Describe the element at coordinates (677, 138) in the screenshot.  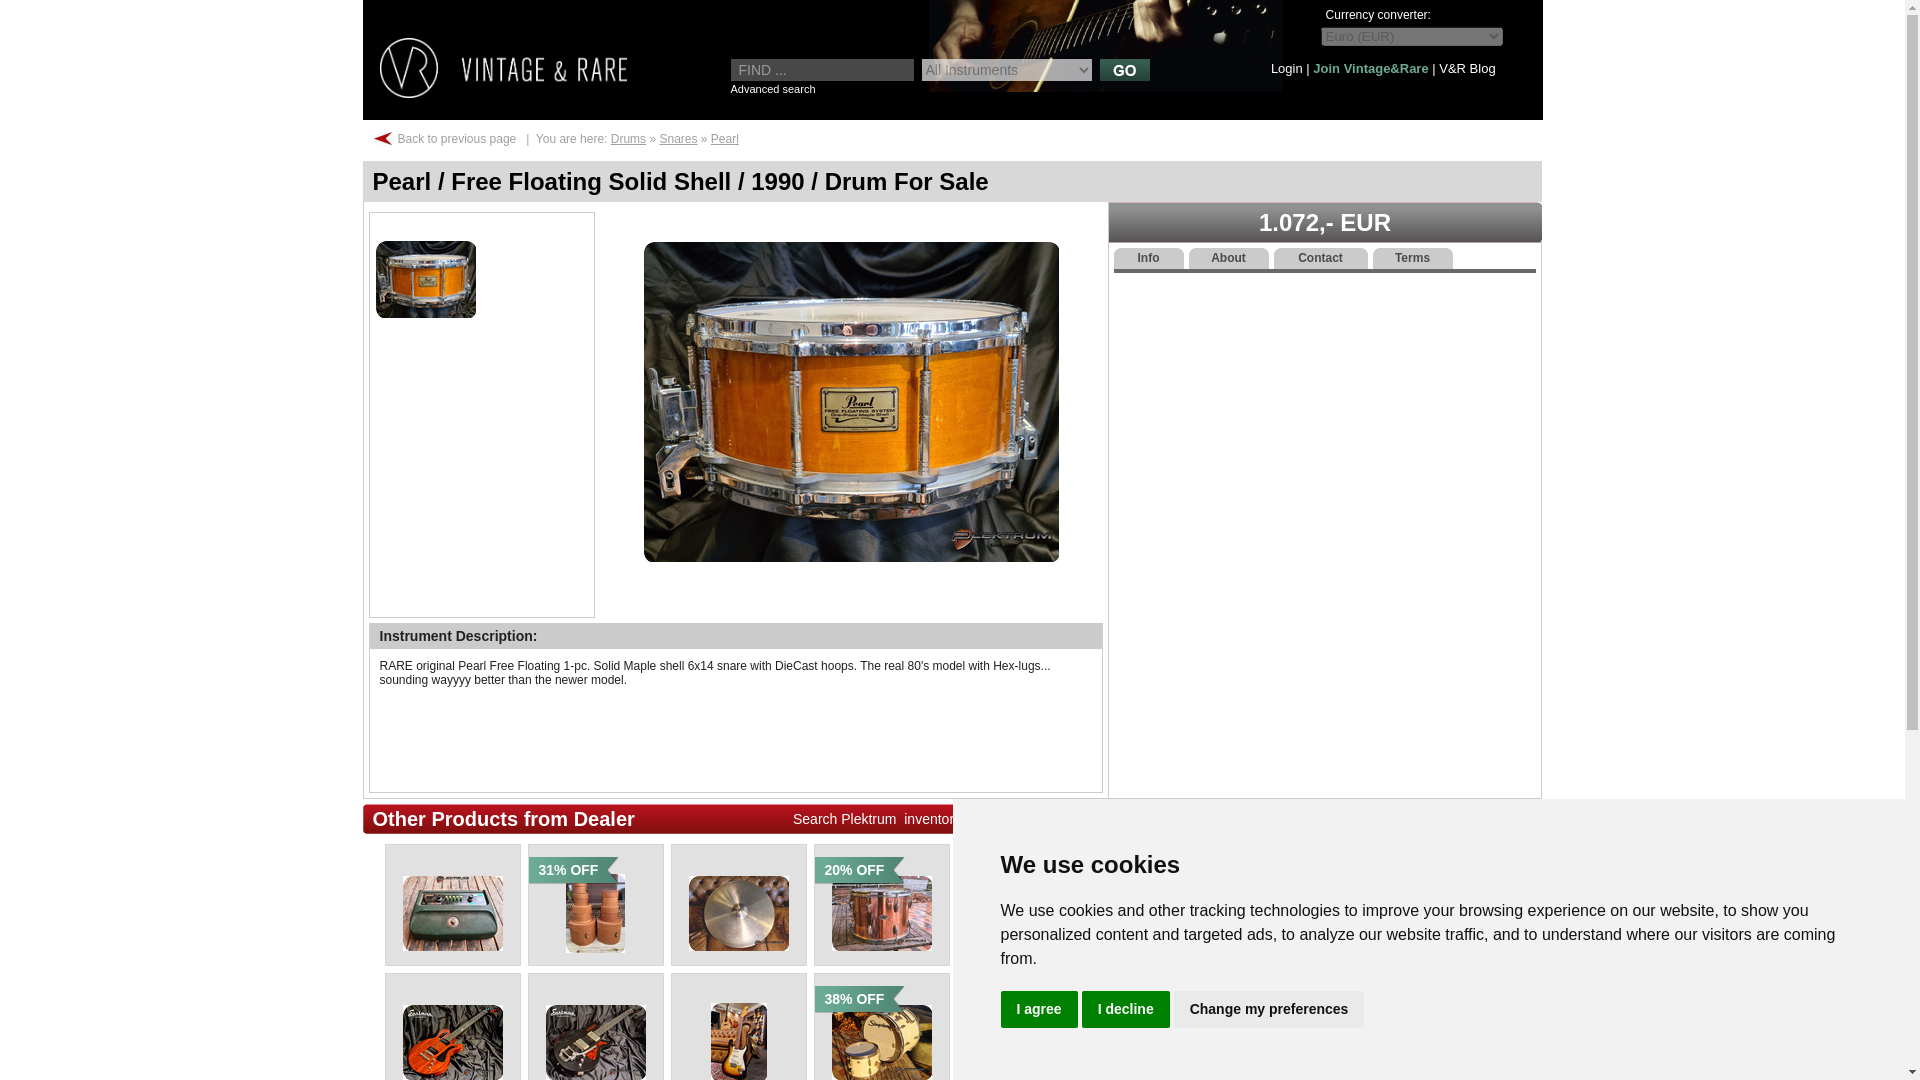
I see `Snares` at that location.